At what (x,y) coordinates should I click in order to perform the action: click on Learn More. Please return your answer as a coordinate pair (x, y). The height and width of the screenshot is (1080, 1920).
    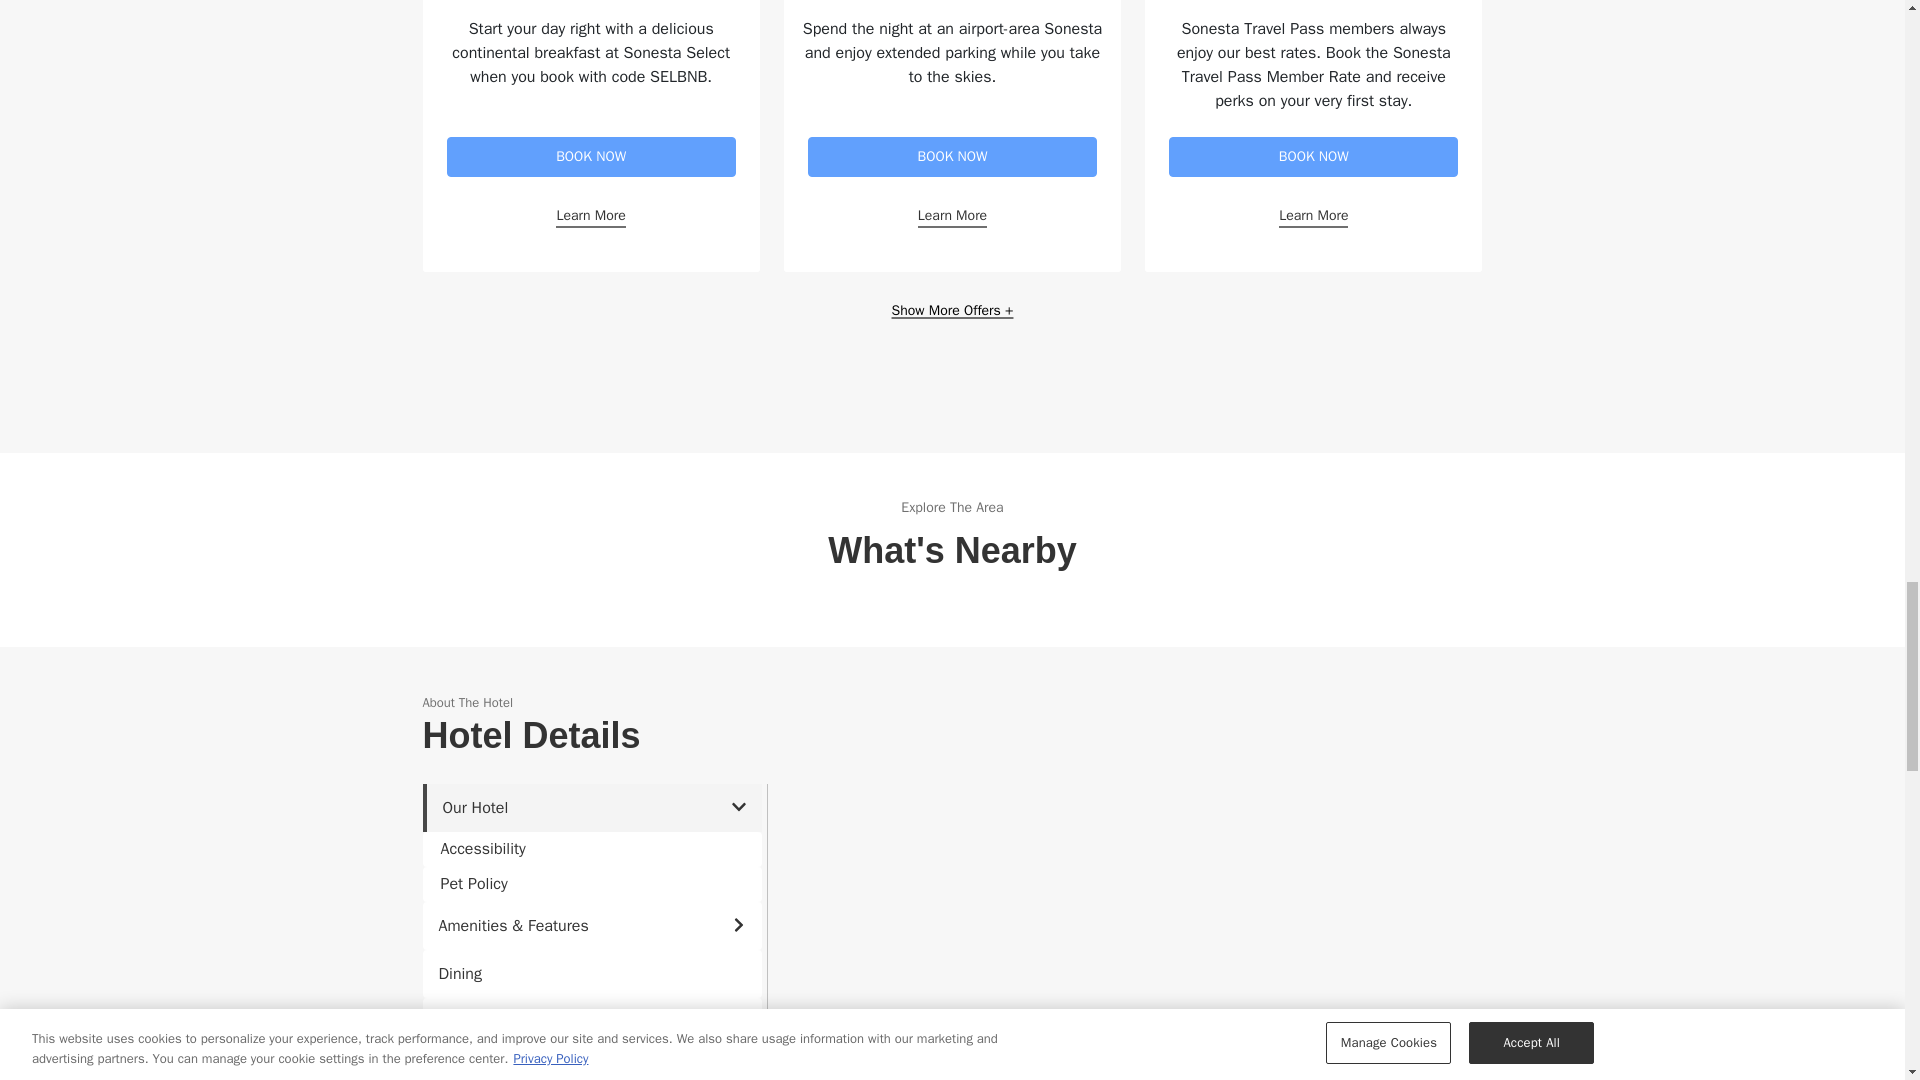
    Looking at the image, I should click on (1312, 216).